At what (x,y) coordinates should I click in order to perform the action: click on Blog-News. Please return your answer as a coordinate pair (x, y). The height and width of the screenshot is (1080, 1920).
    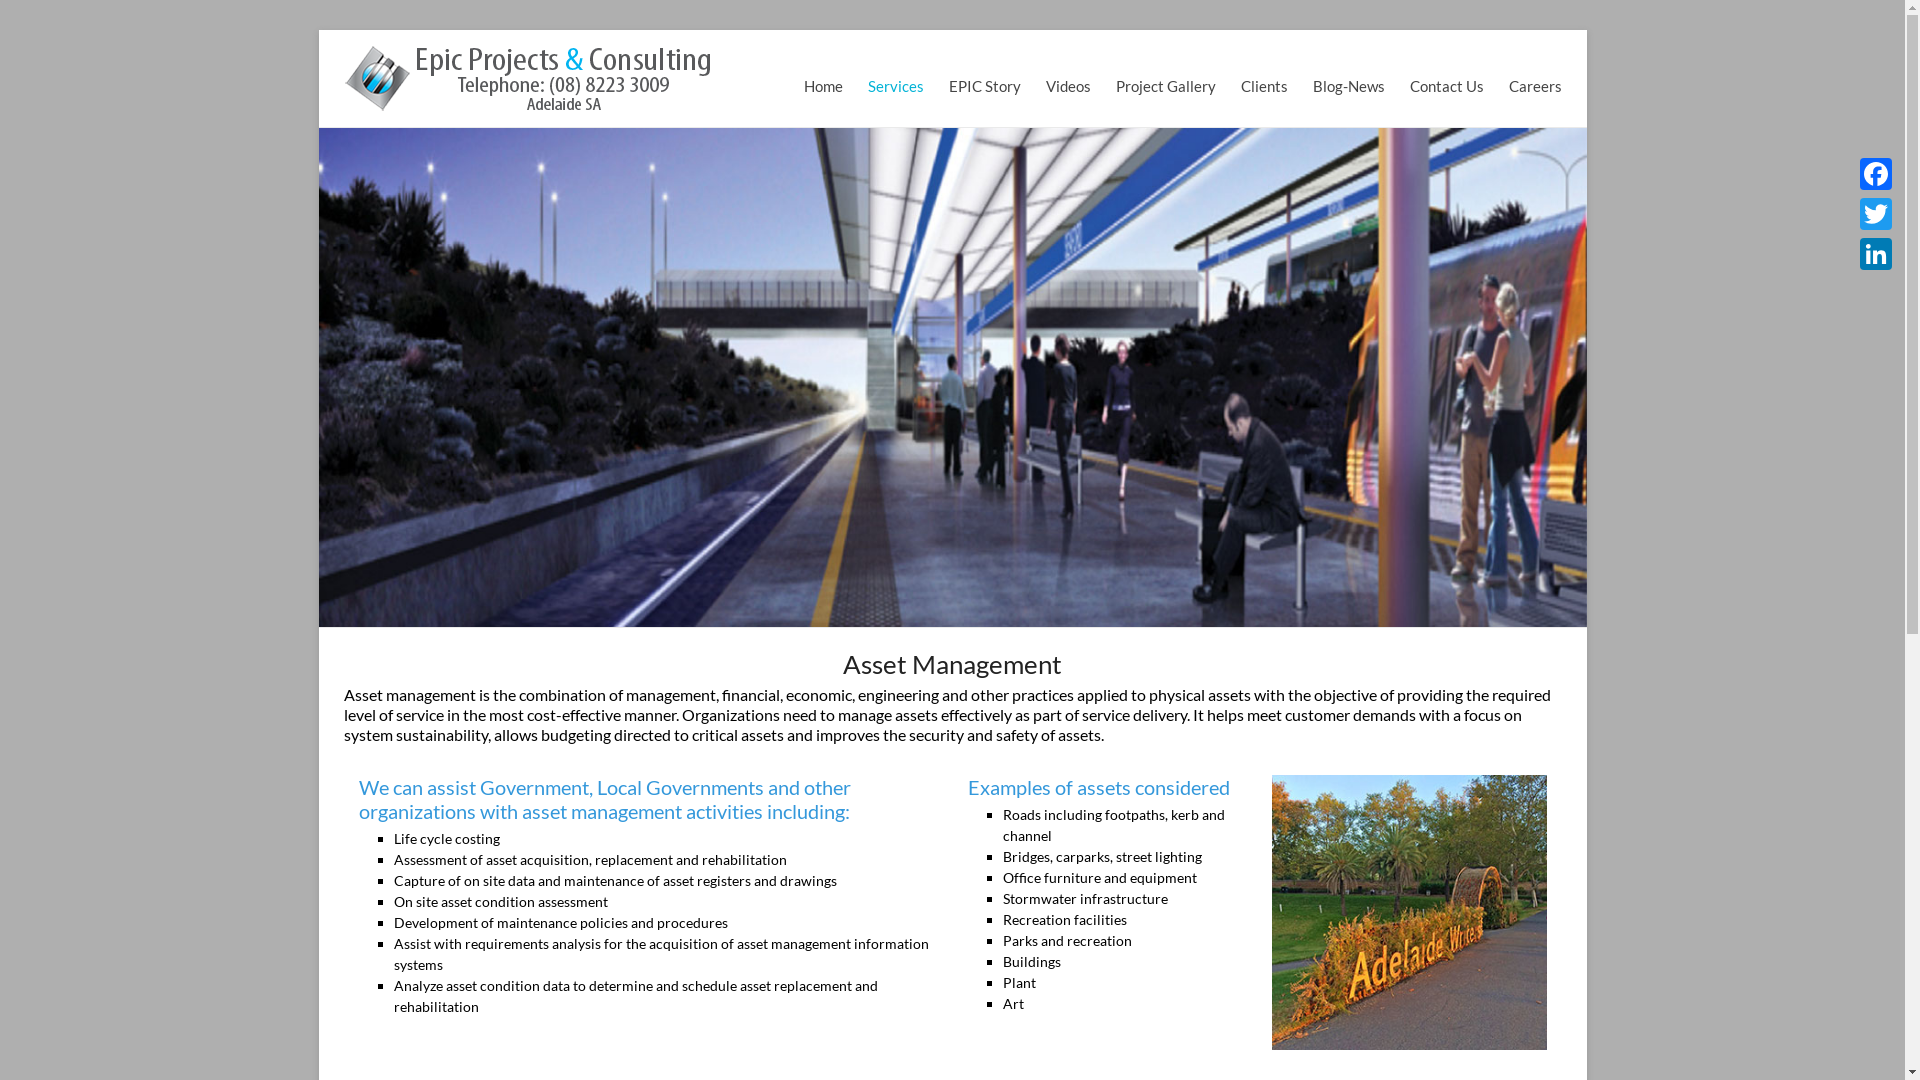
    Looking at the image, I should click on (1348, 64).